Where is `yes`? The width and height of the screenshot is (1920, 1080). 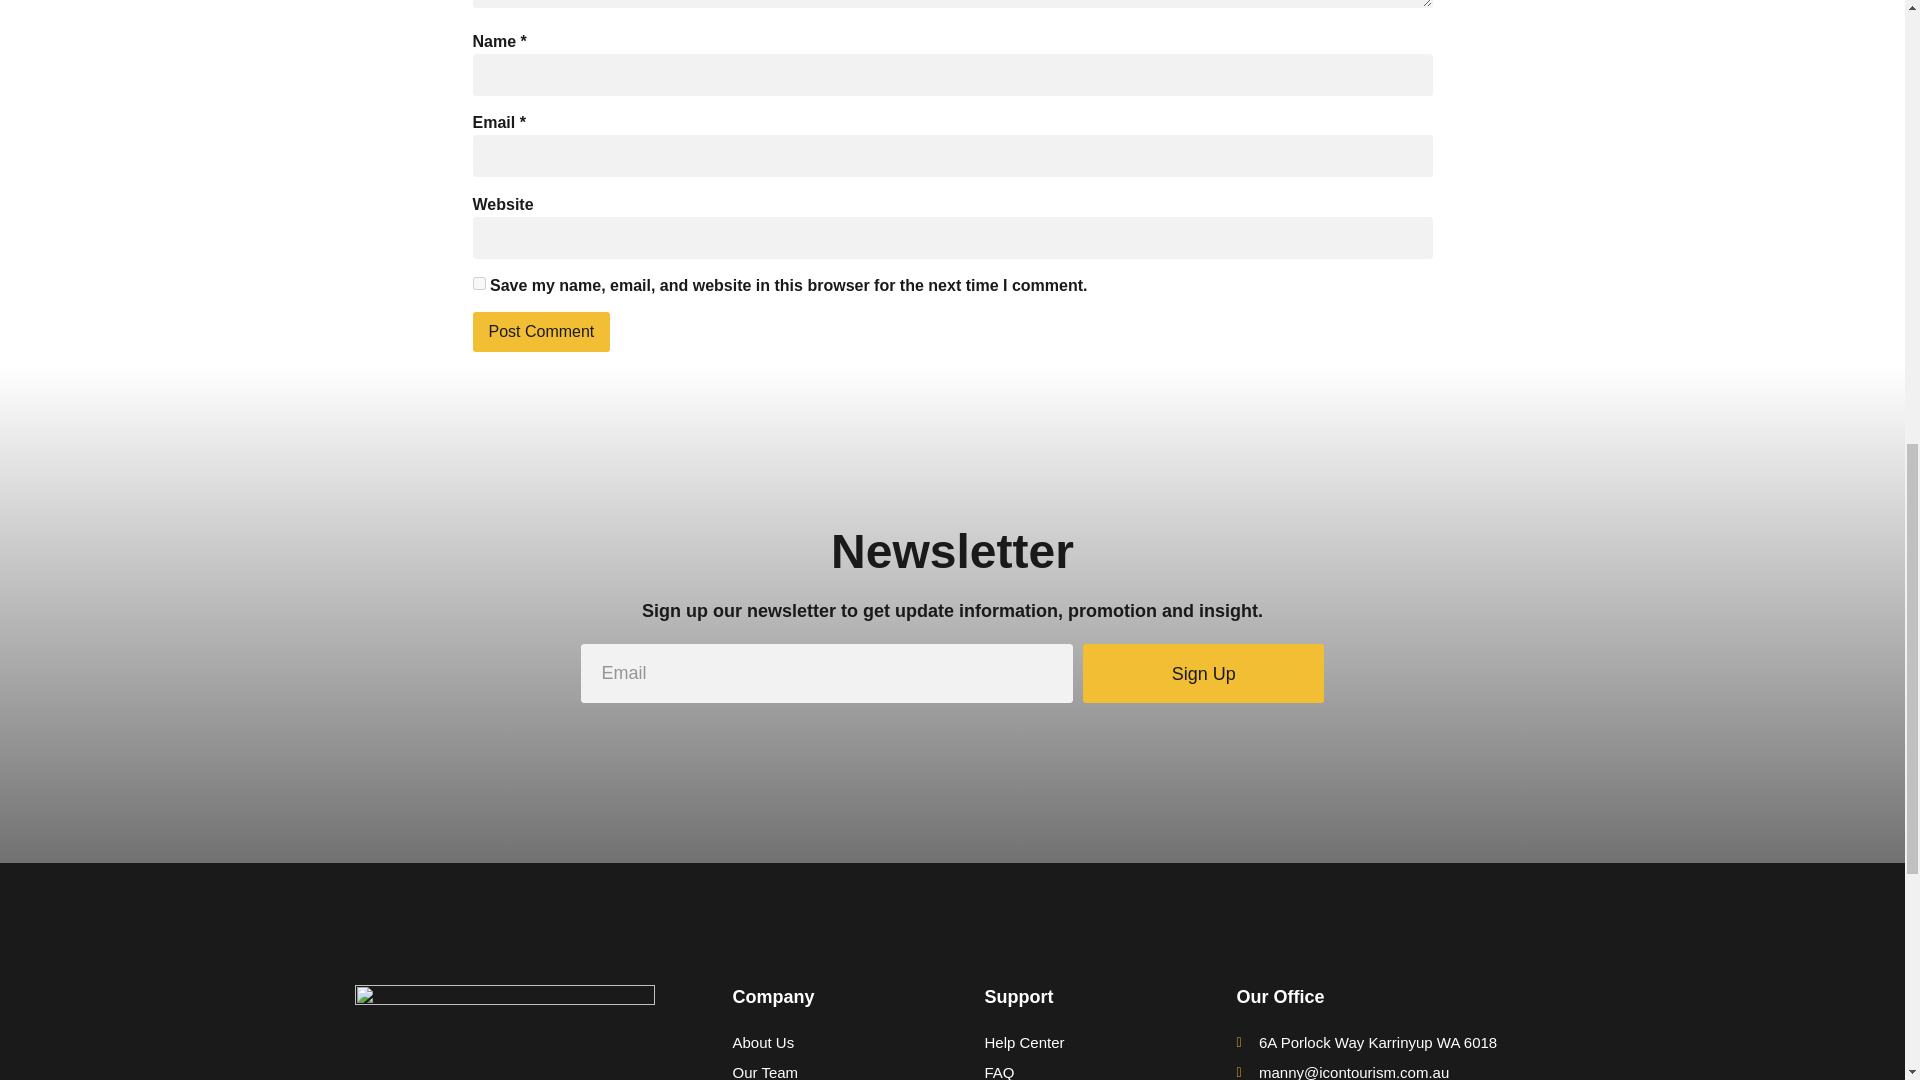 yes is located at coordinates (478, 283).